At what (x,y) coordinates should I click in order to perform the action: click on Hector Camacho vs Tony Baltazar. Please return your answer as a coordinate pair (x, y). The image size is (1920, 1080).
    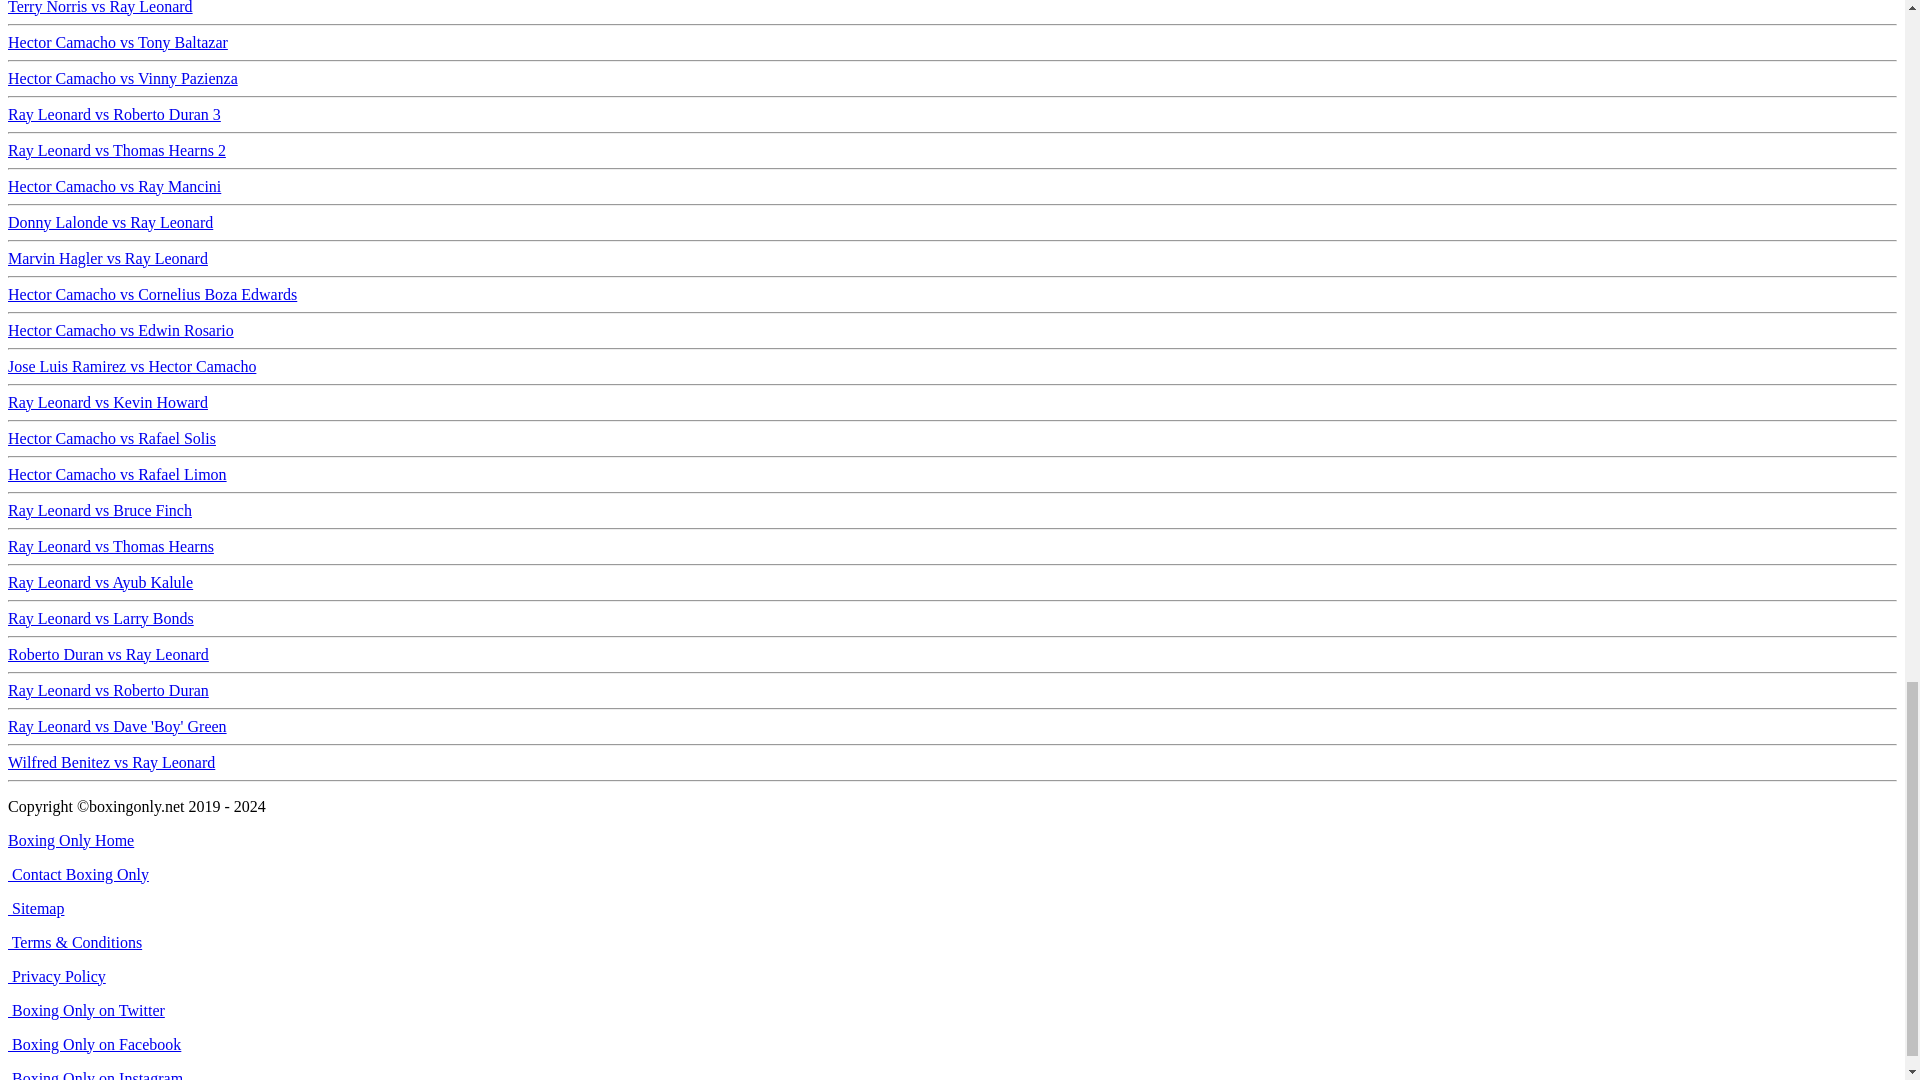
    Looking at the image, I should click on (118, 42).